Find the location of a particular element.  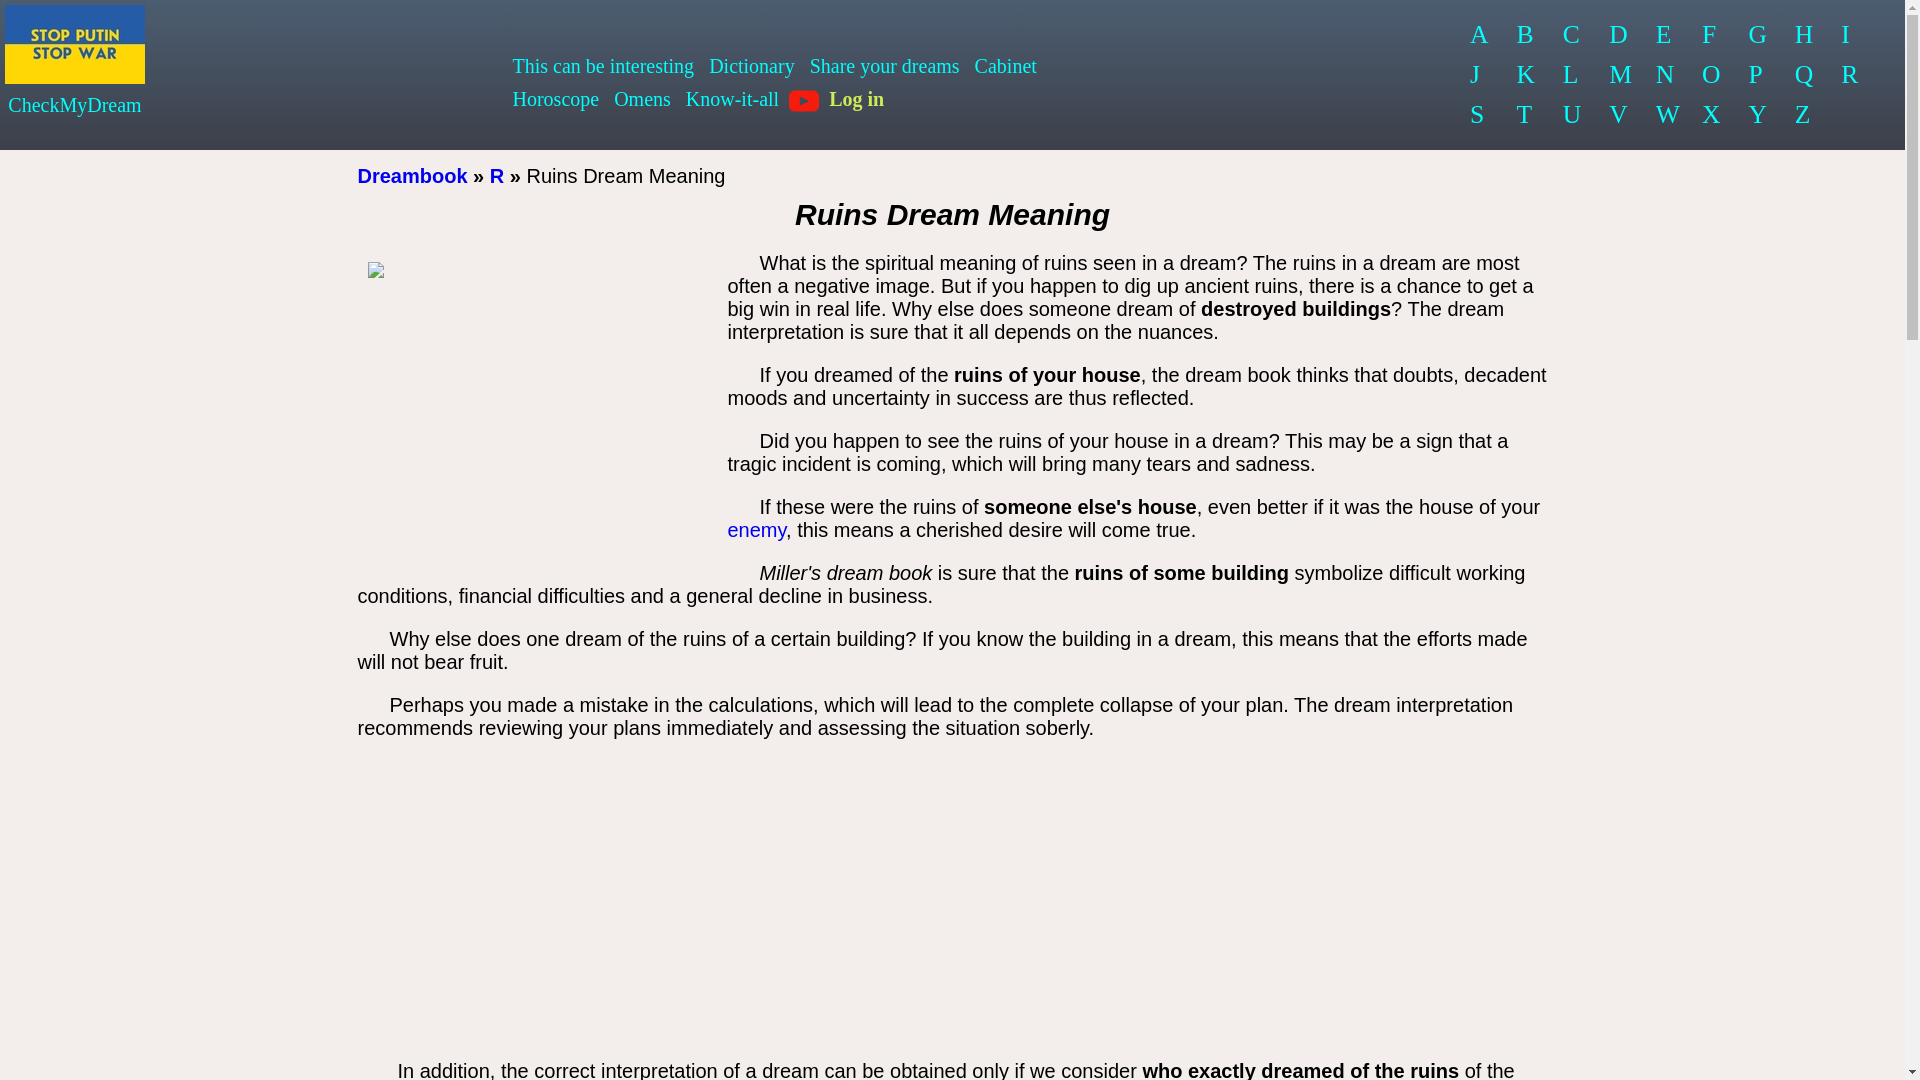

E is located at coordinates (1665, 35).